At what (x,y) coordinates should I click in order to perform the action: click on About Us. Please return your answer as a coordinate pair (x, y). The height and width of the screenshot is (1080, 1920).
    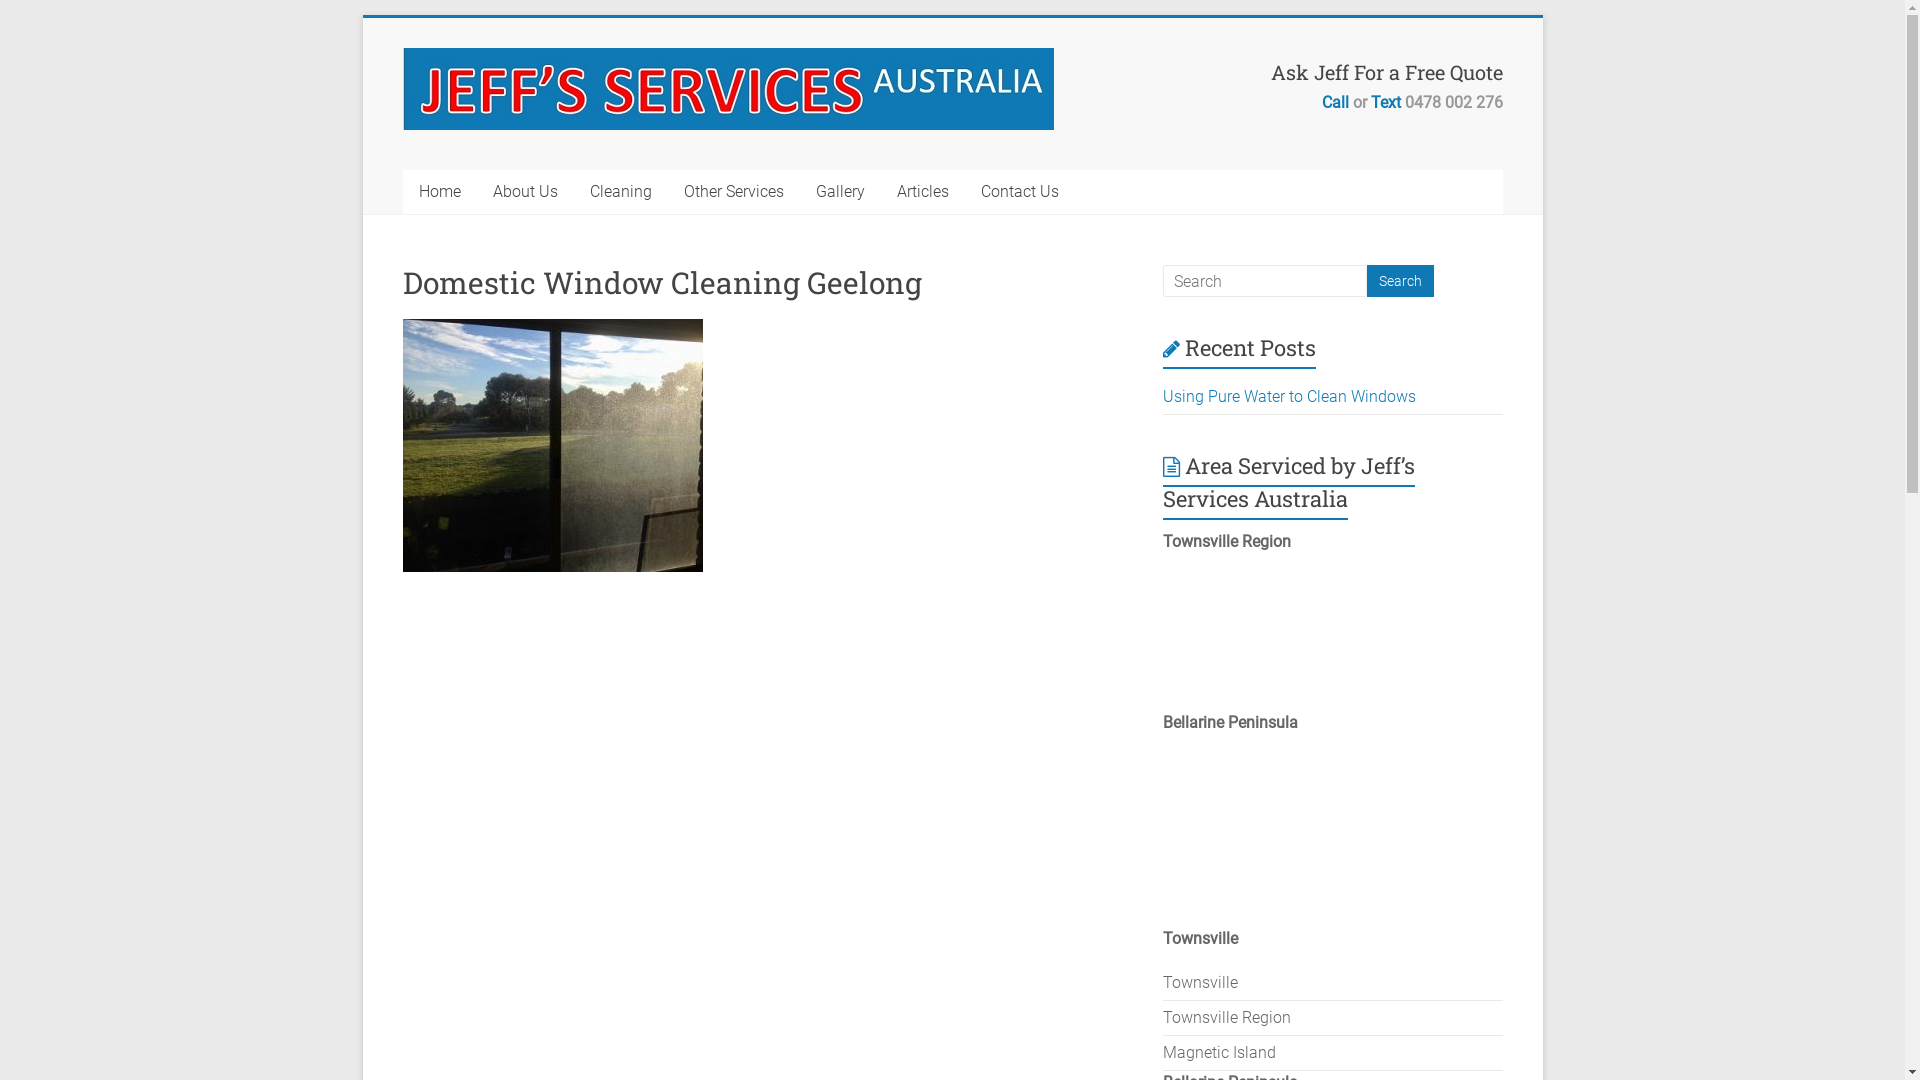
    Looking at the image, I should click on (524, 192).